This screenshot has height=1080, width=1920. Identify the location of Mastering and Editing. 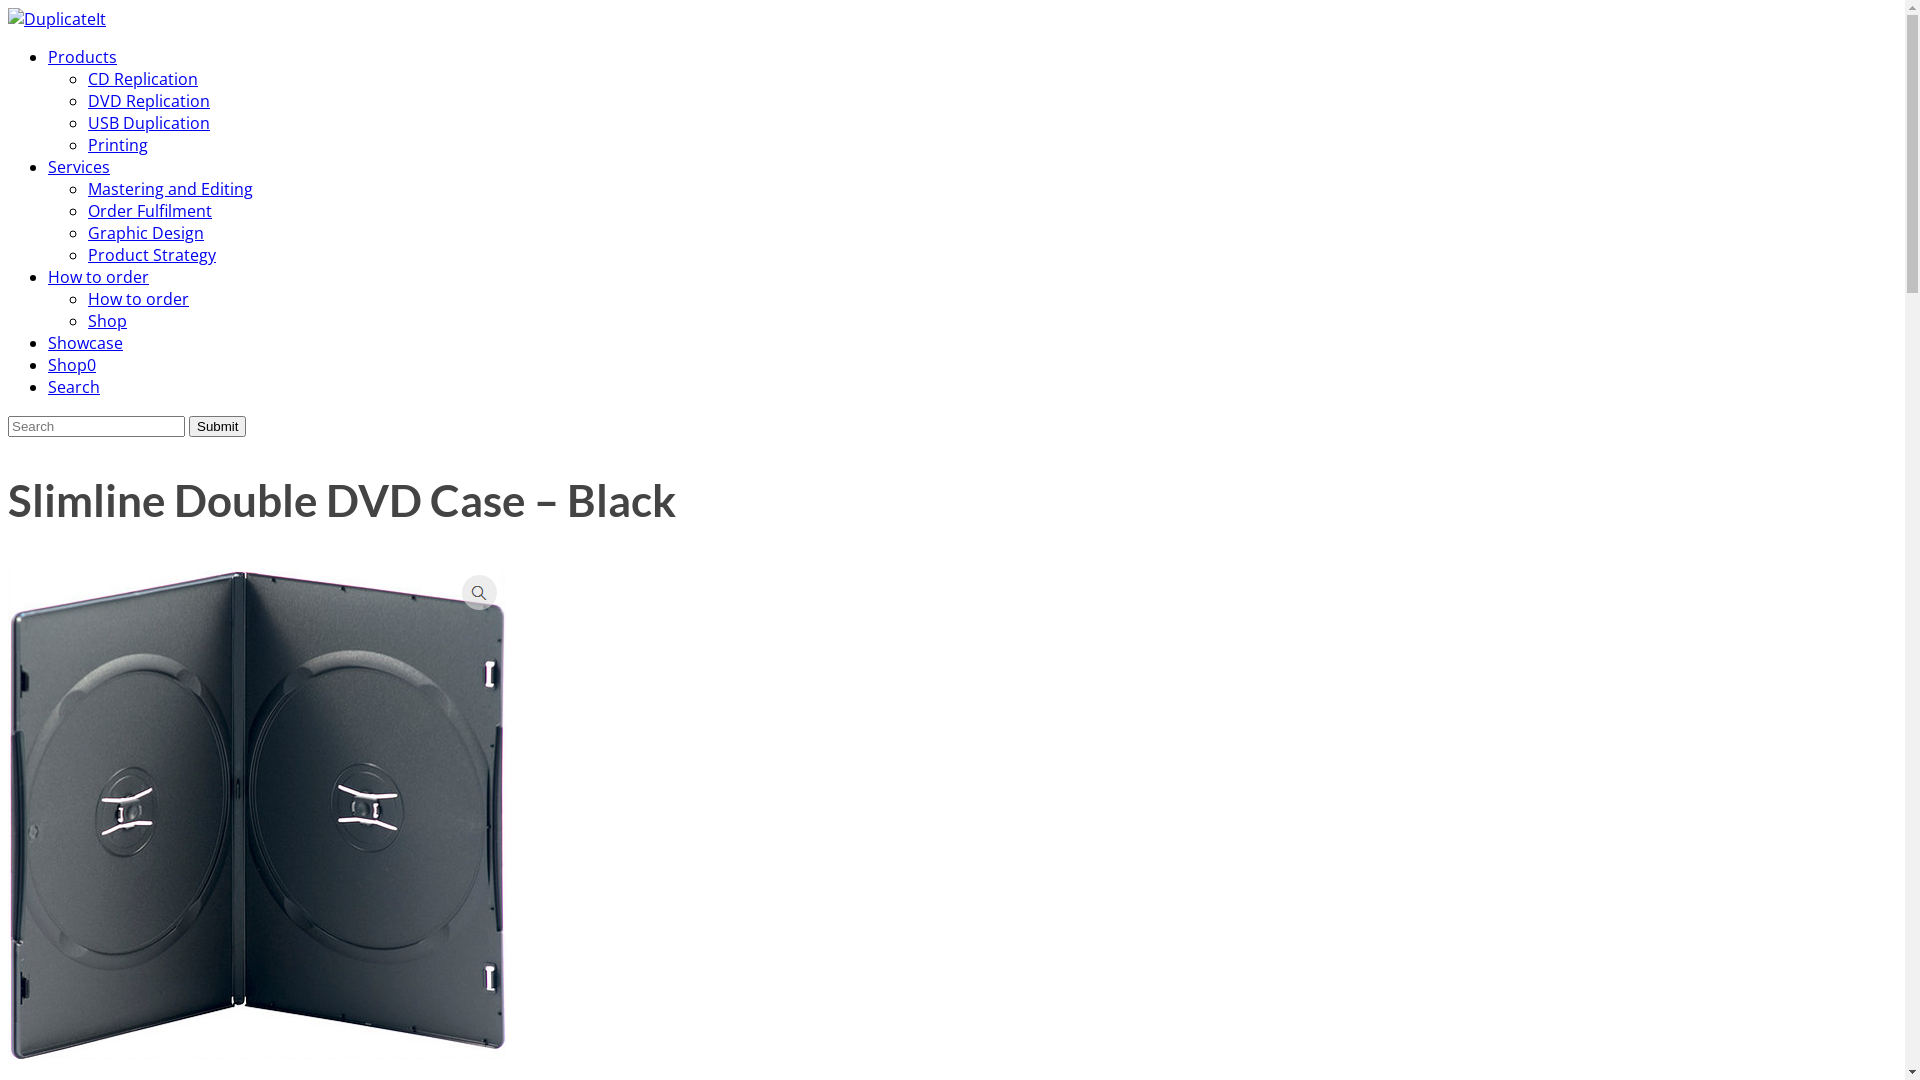
(170, 189).